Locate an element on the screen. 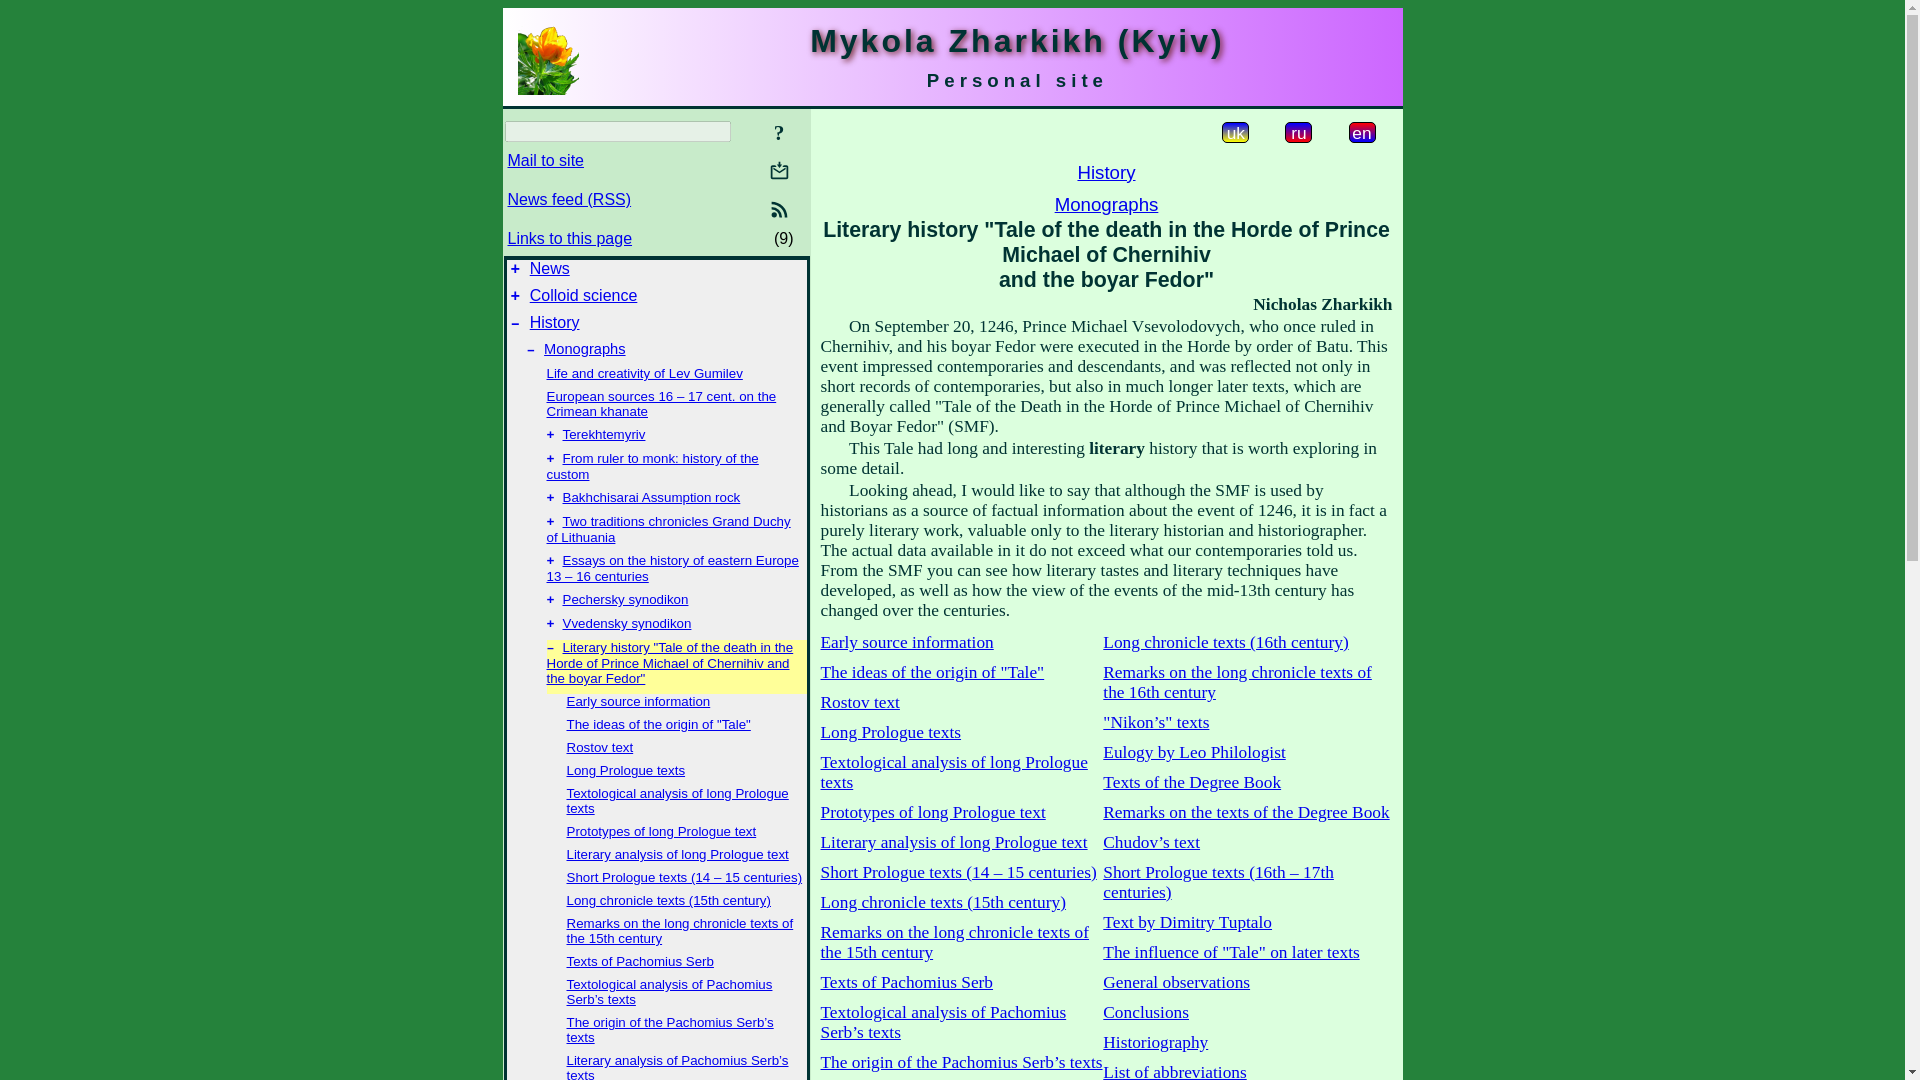 Image resolution: width=1920 pixels, height=1080 pixels. Terekhtemyriv is located at coordinates (604, 434).